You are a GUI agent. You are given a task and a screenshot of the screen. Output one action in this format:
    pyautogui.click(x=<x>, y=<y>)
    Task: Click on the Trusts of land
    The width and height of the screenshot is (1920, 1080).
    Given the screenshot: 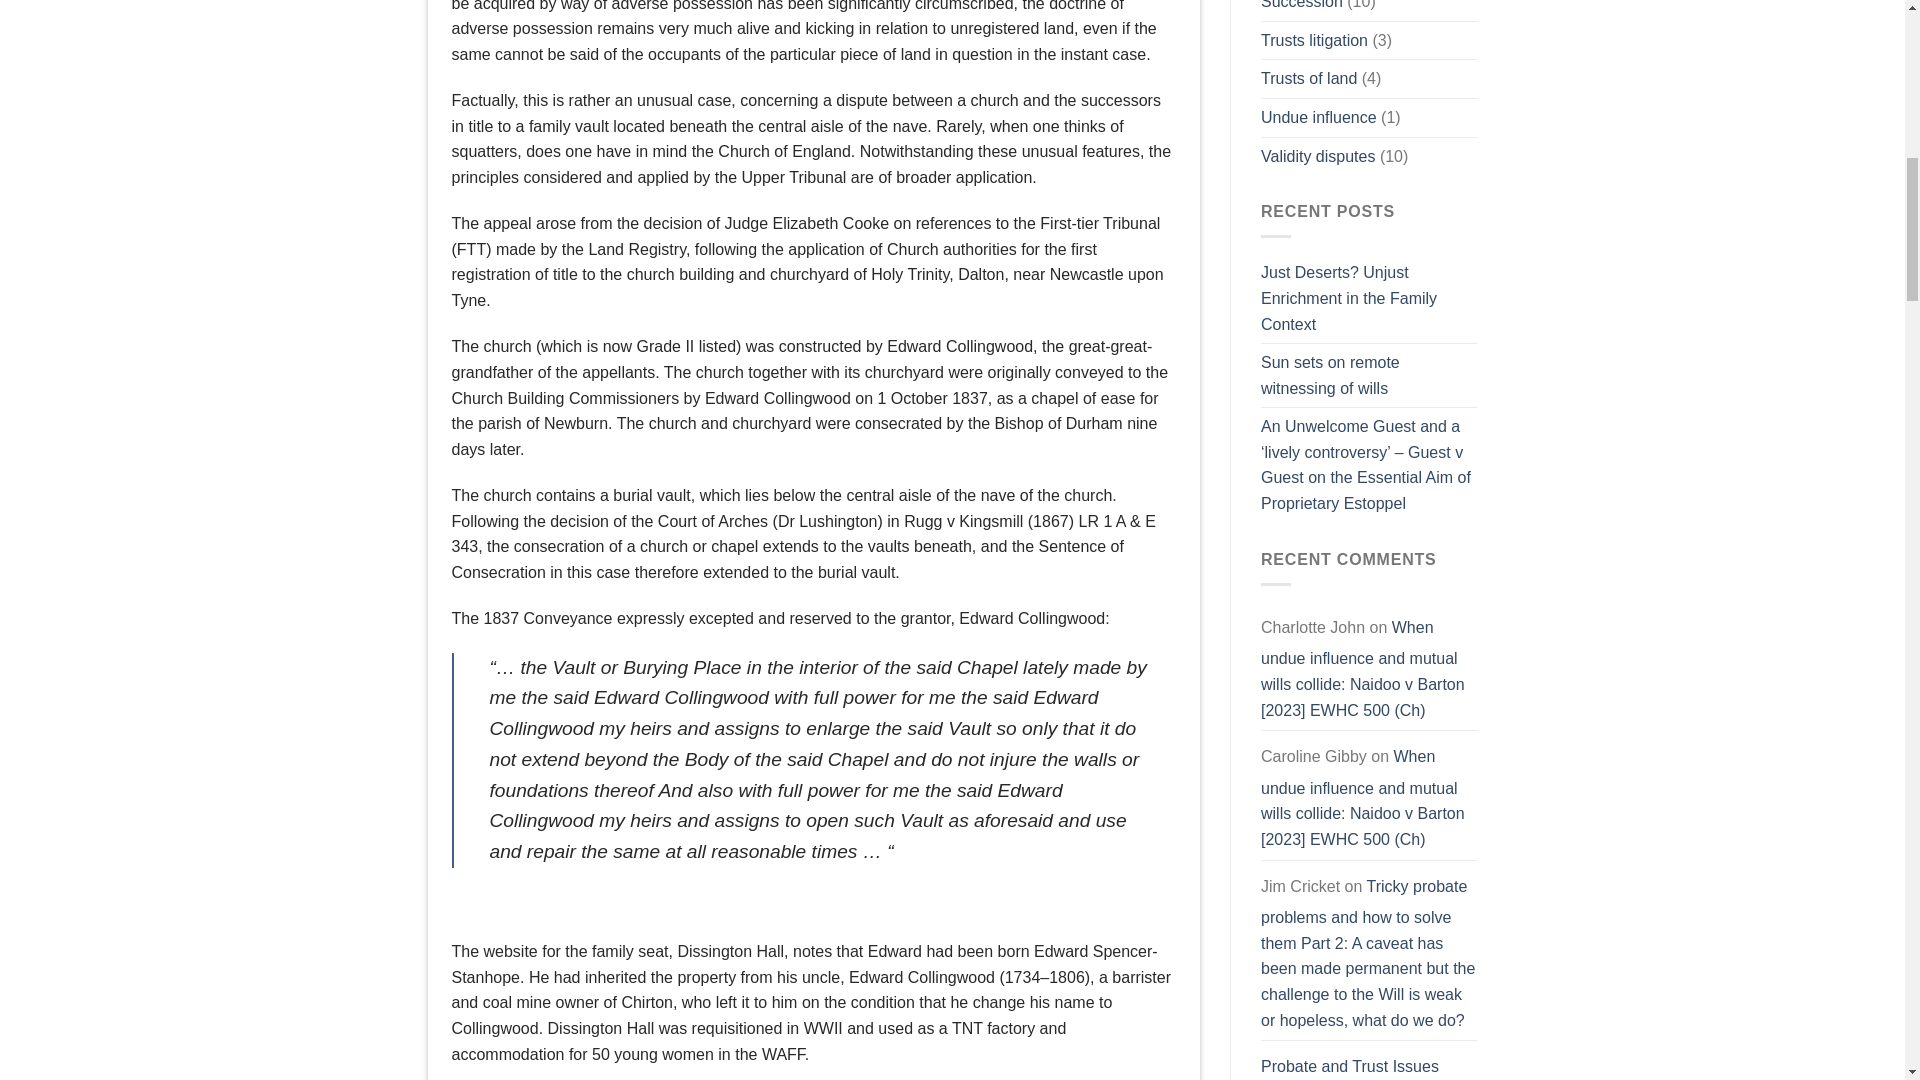 What is the action you would take?
    pyautogui.click(x=1309, y=79)
    